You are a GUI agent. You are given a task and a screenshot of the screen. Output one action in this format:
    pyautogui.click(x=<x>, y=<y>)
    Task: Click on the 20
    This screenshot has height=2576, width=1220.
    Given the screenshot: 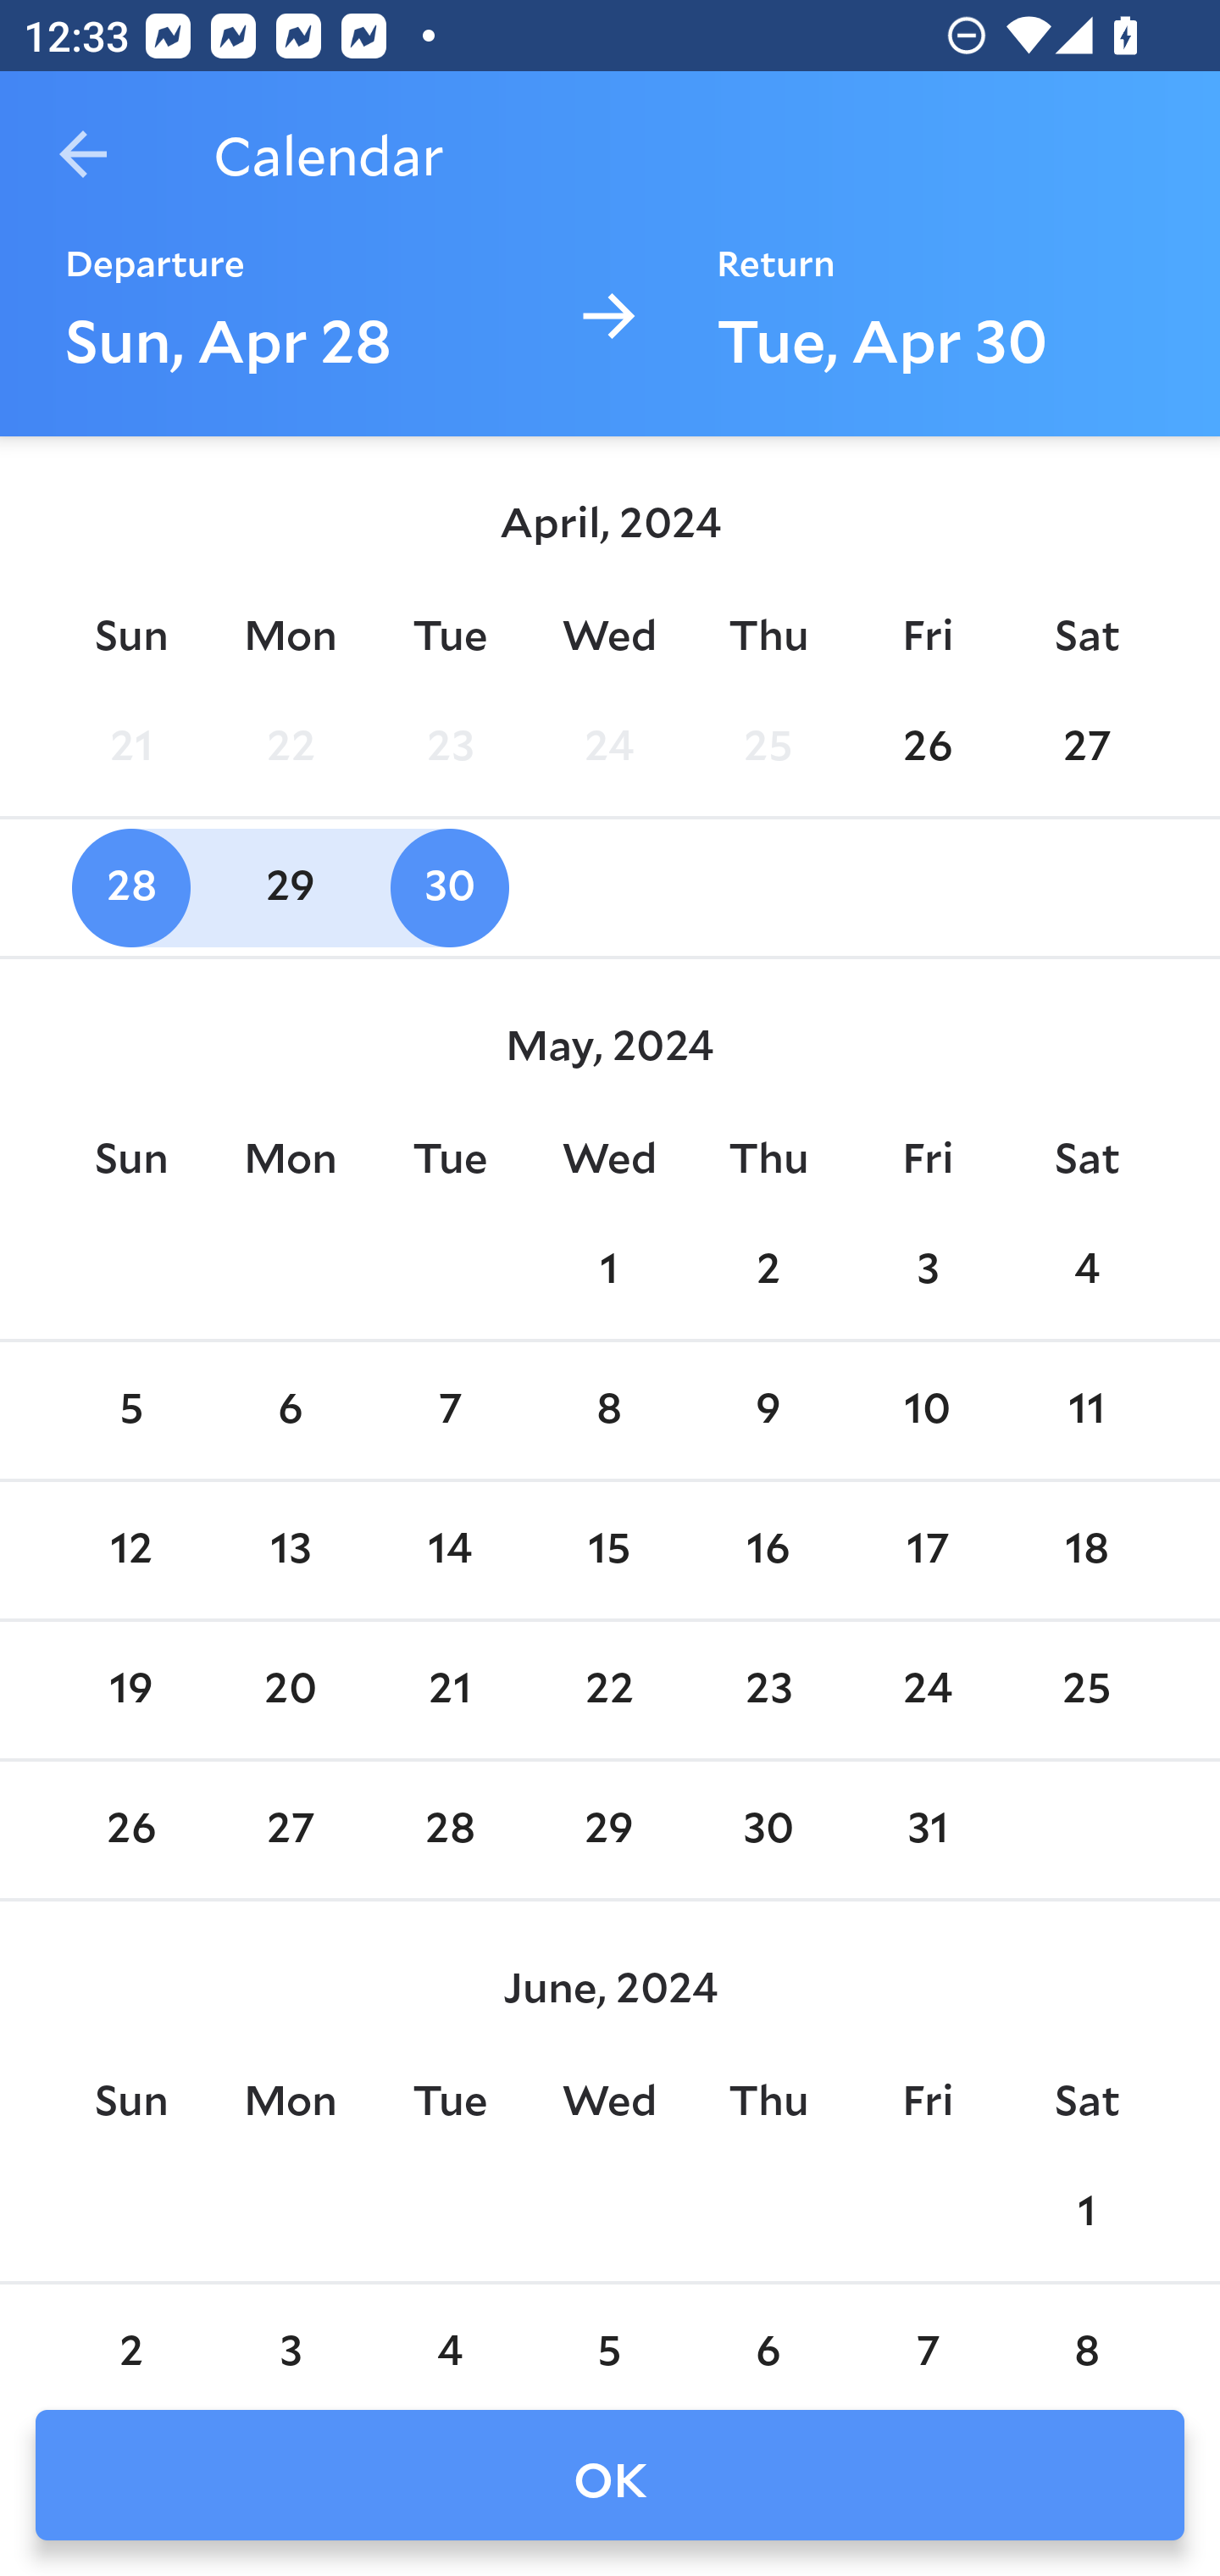 What is the action you would take?
    pyautogui.click(x=291, y=1690)
    